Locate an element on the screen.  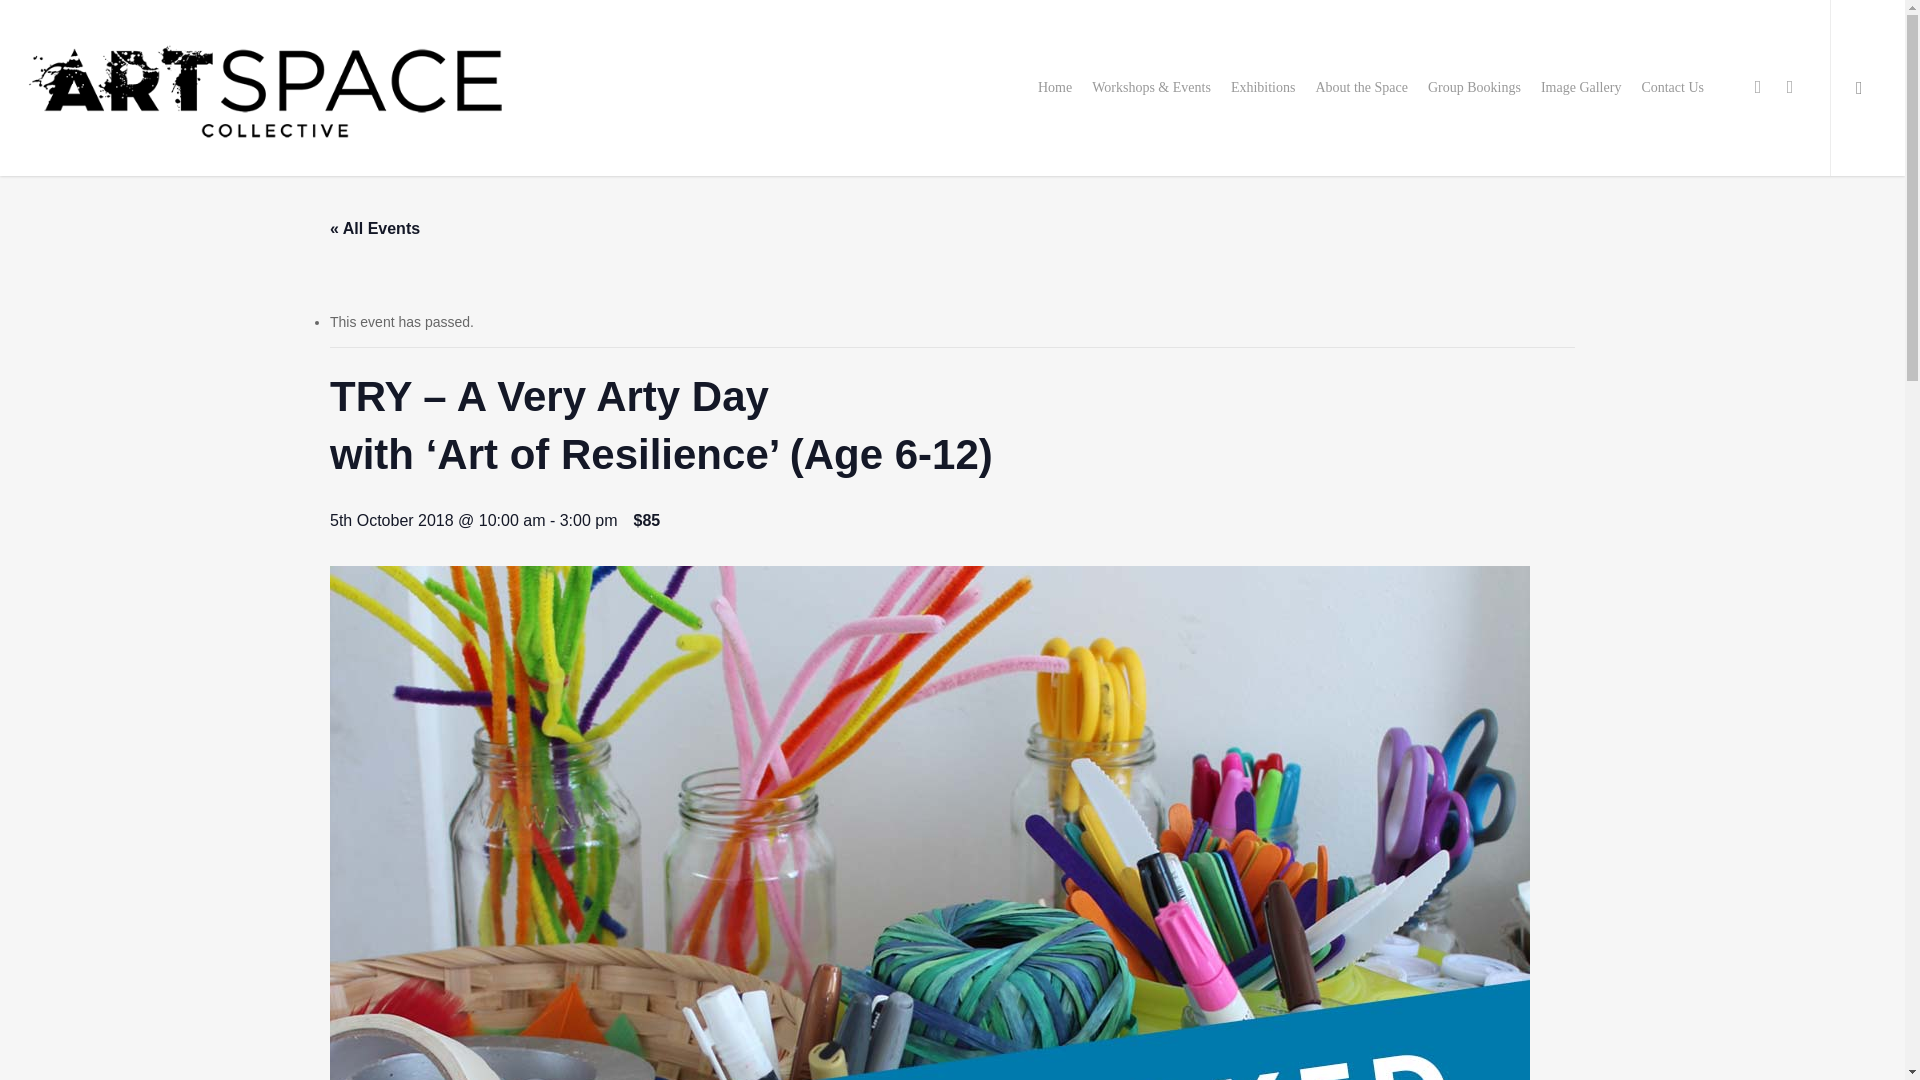
instagram is located at coordinates (1790, 88).